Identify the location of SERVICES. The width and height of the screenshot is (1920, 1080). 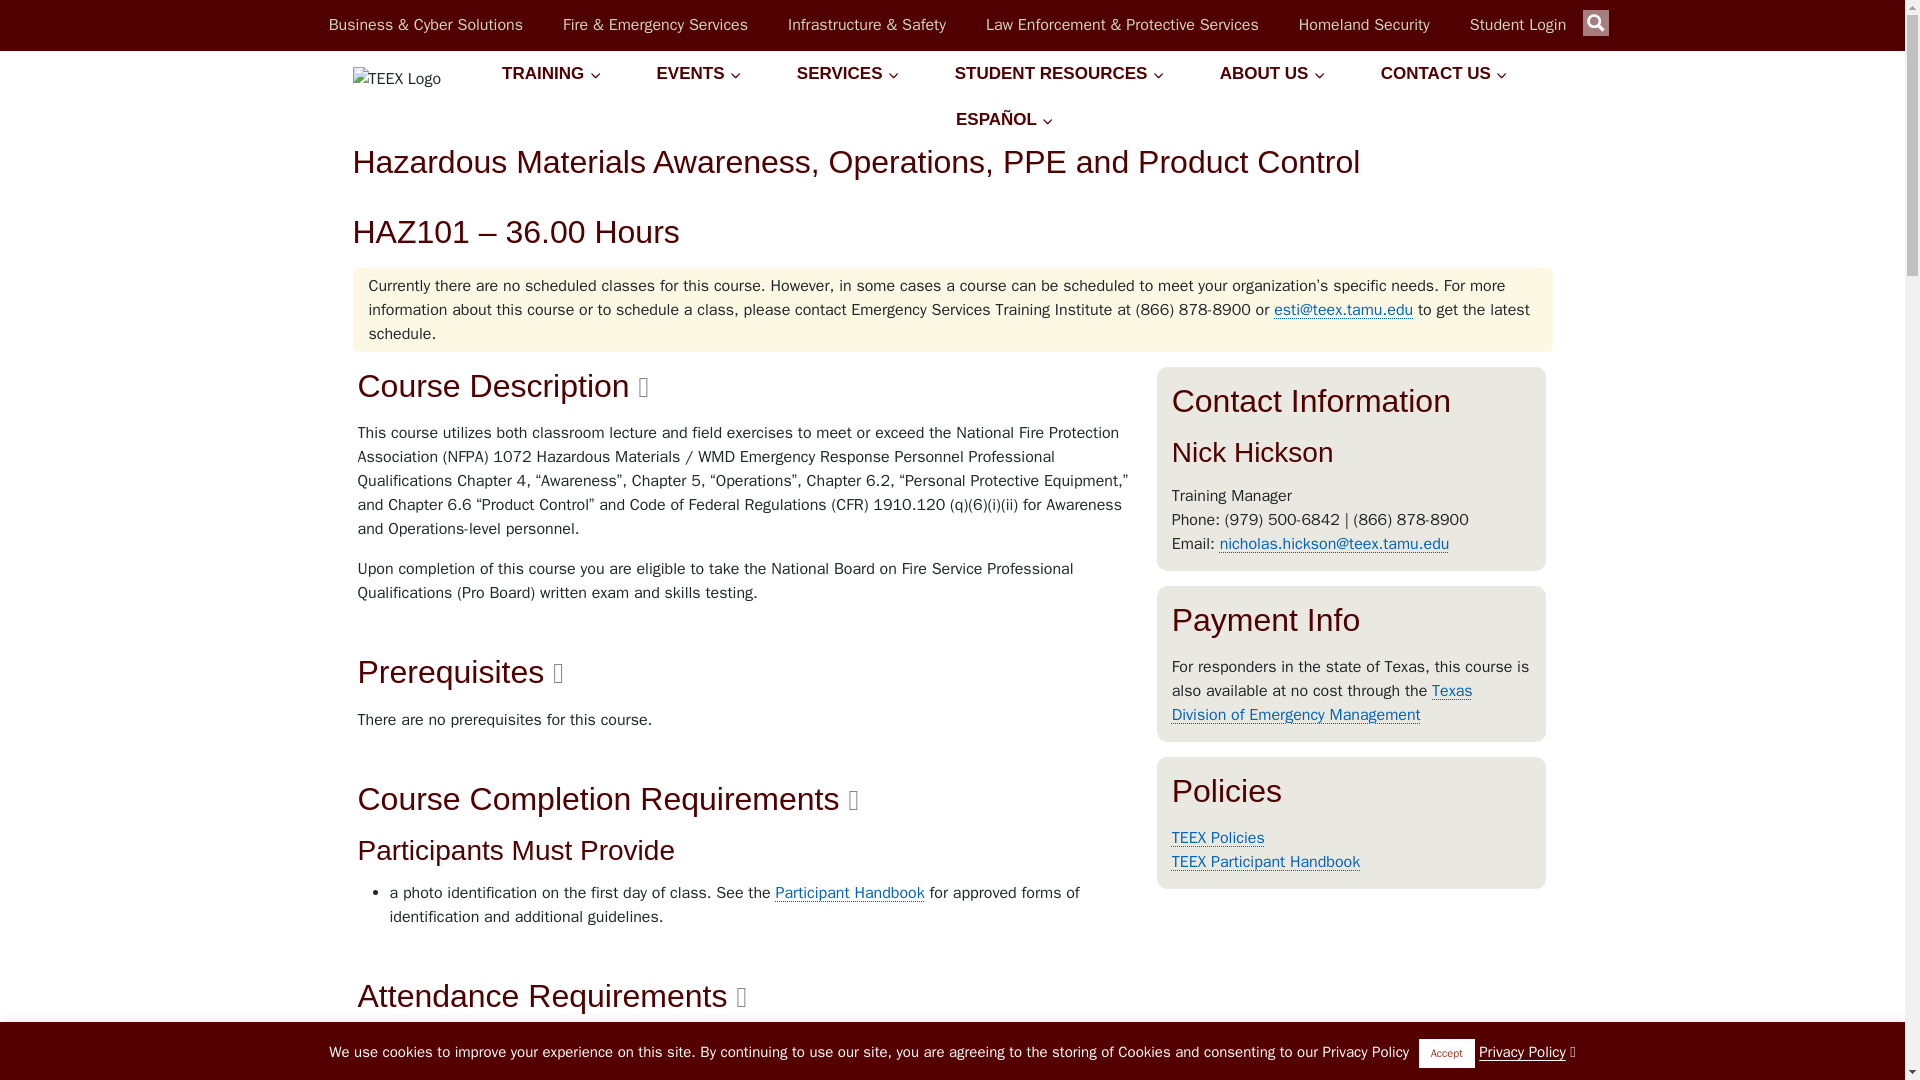
(848, 74).